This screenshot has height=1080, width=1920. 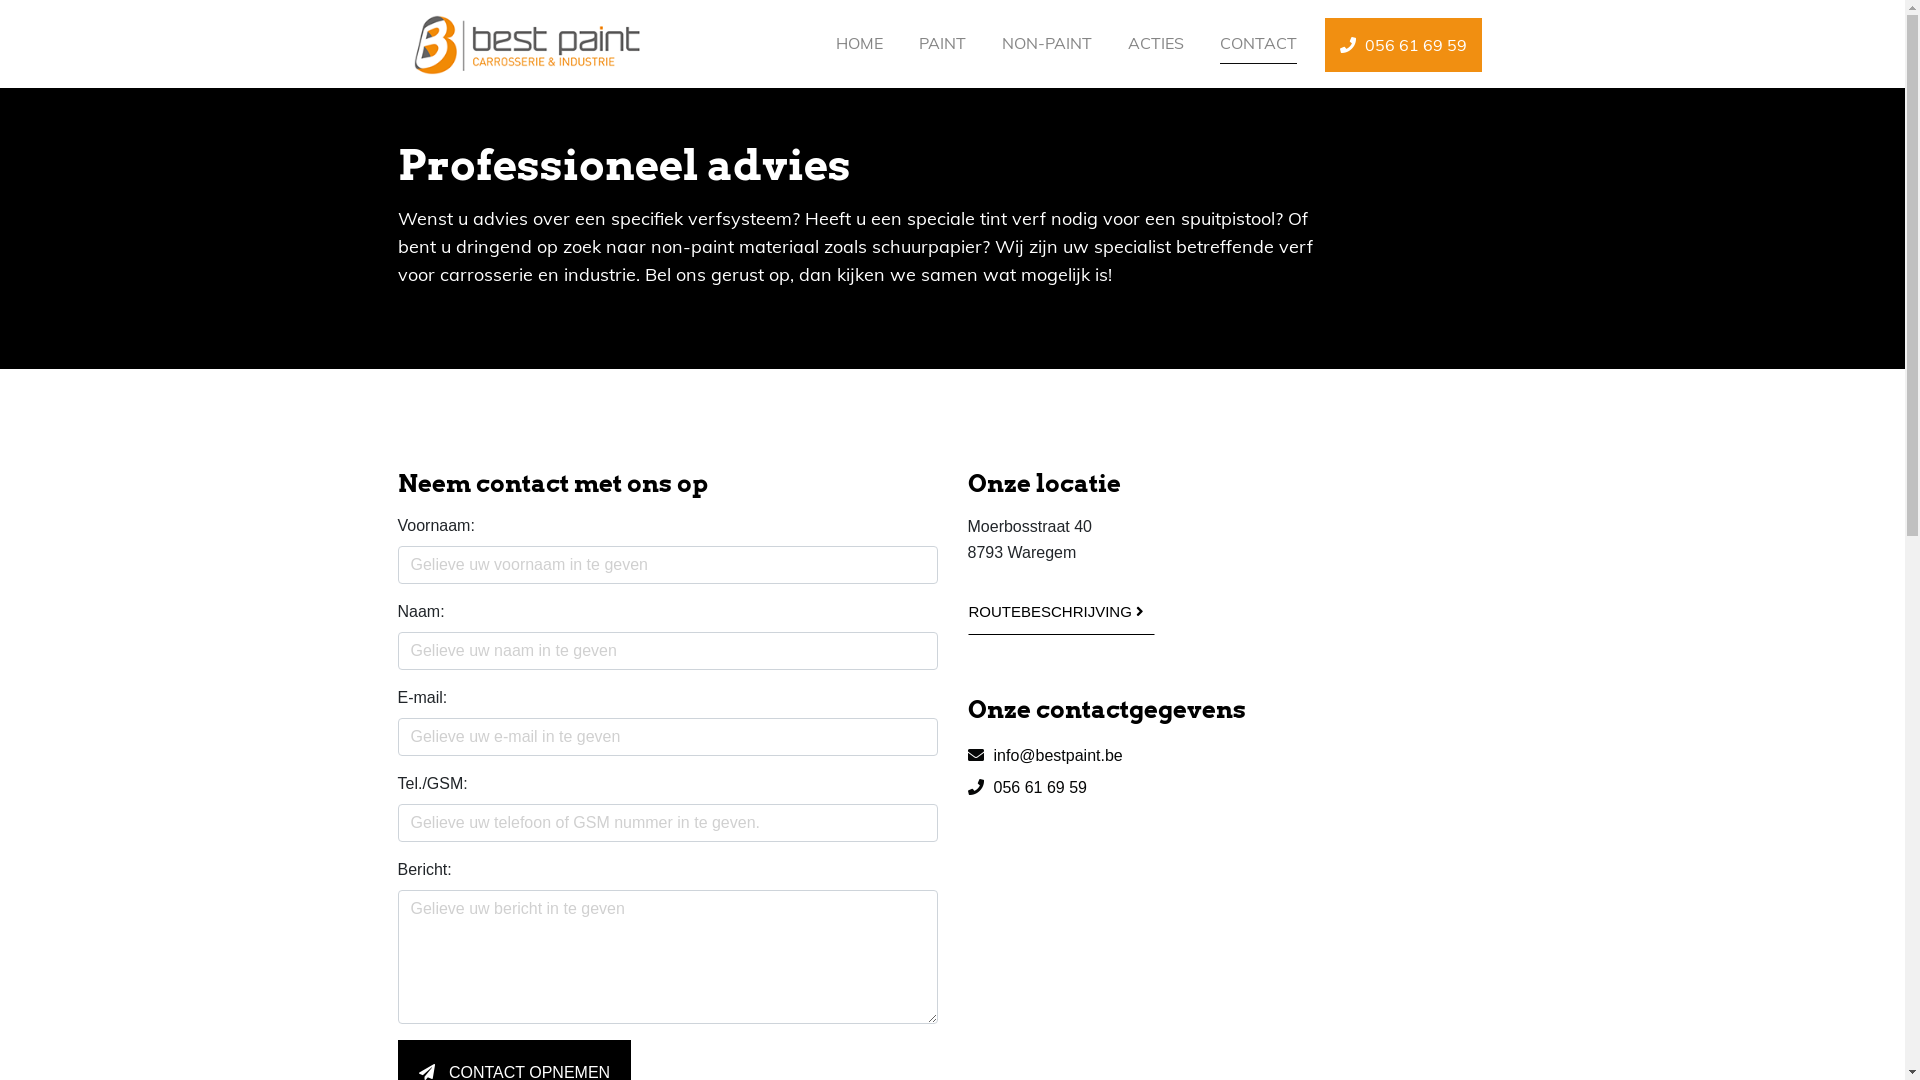 I want to click on HOME, so click(x=860, y=43).